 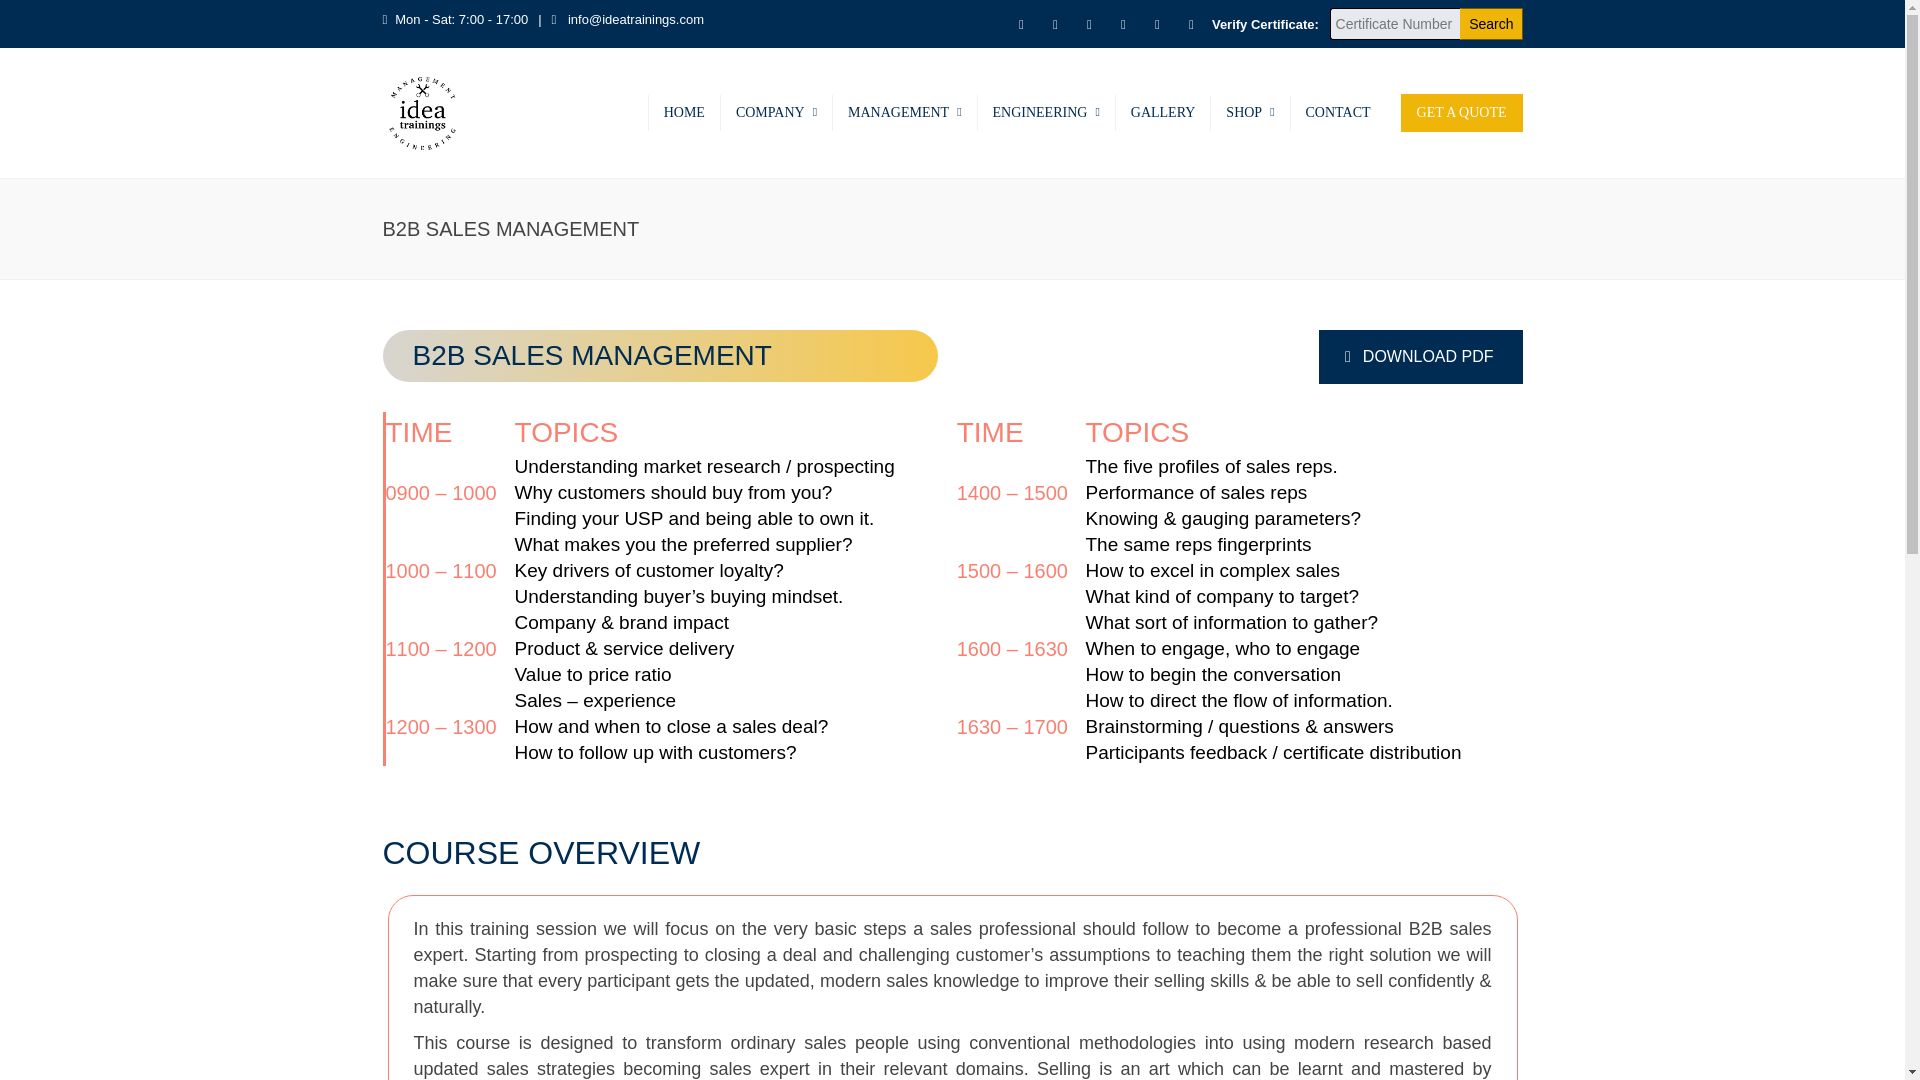 I want to click on ENGINEERING, so click(x=1046, y=112).